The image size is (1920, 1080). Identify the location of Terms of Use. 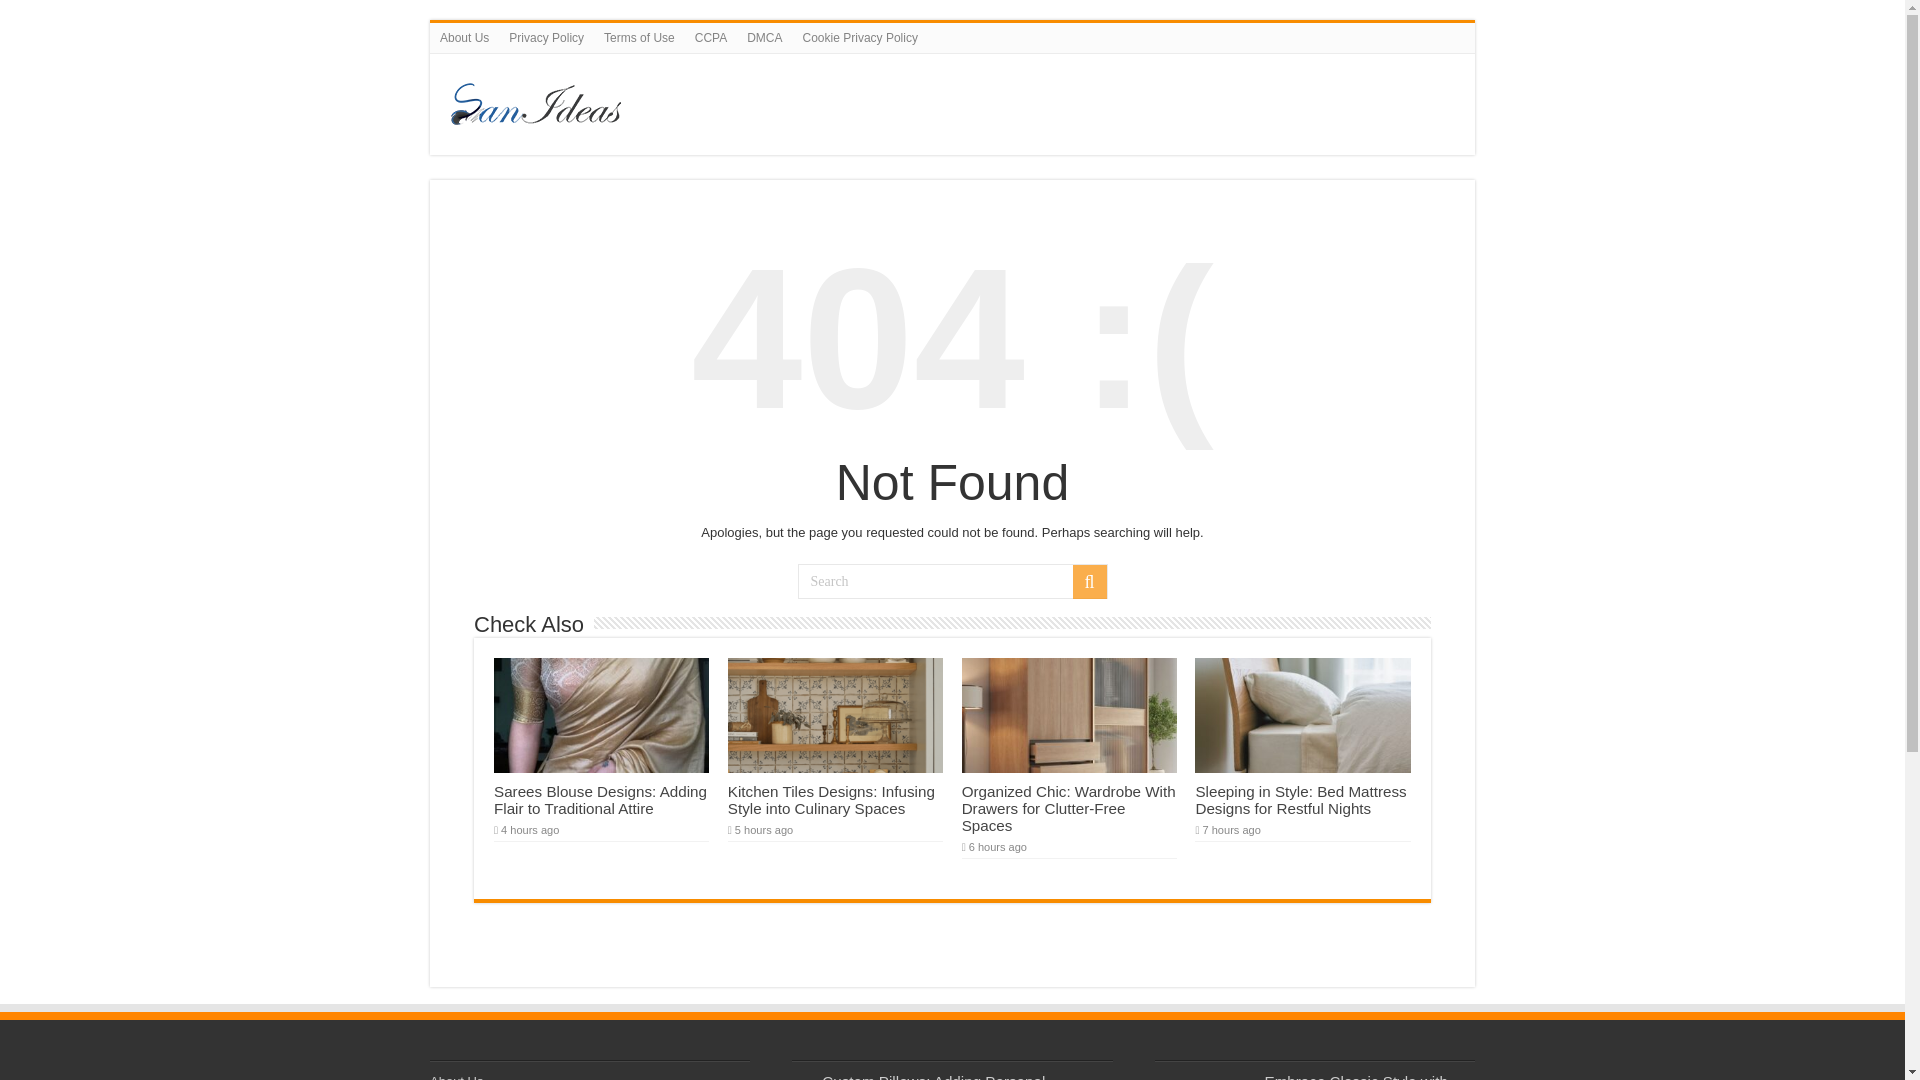
(639, 37).